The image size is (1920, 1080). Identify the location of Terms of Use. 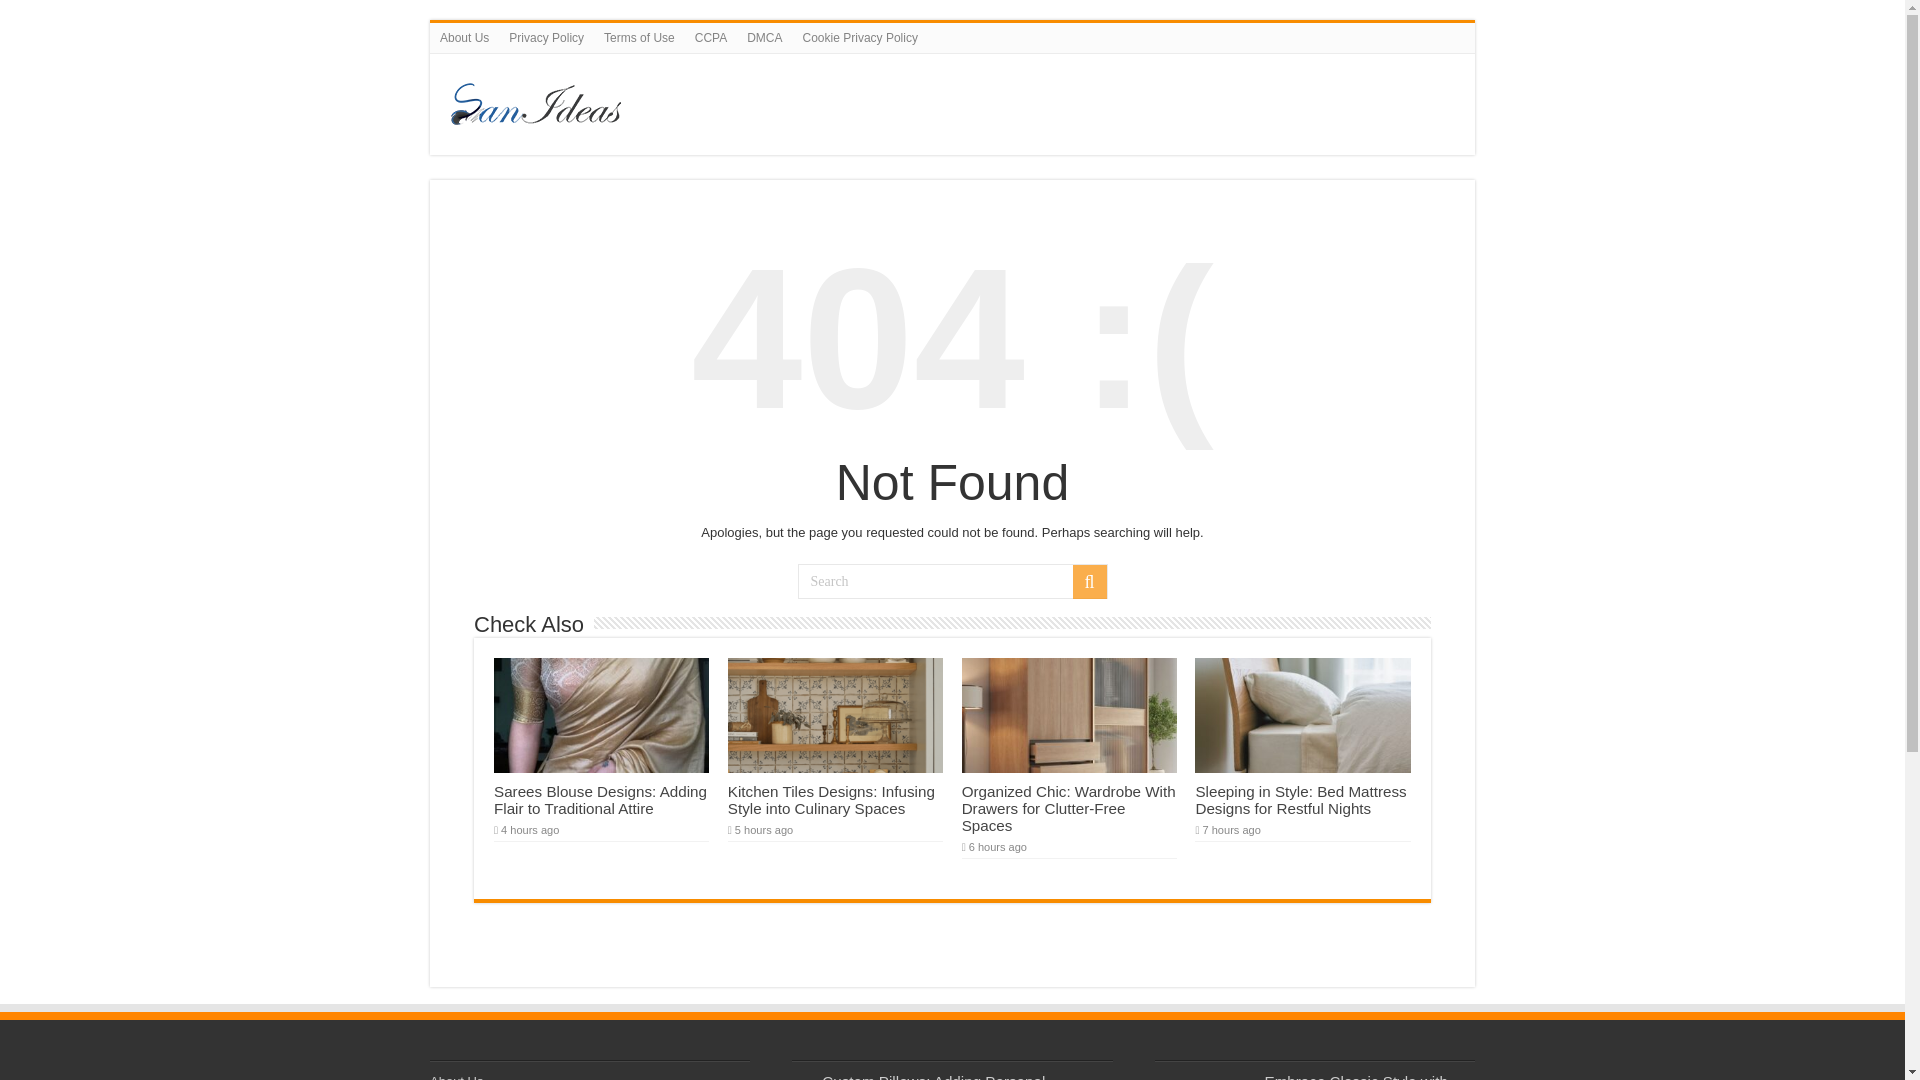
(639, 37).